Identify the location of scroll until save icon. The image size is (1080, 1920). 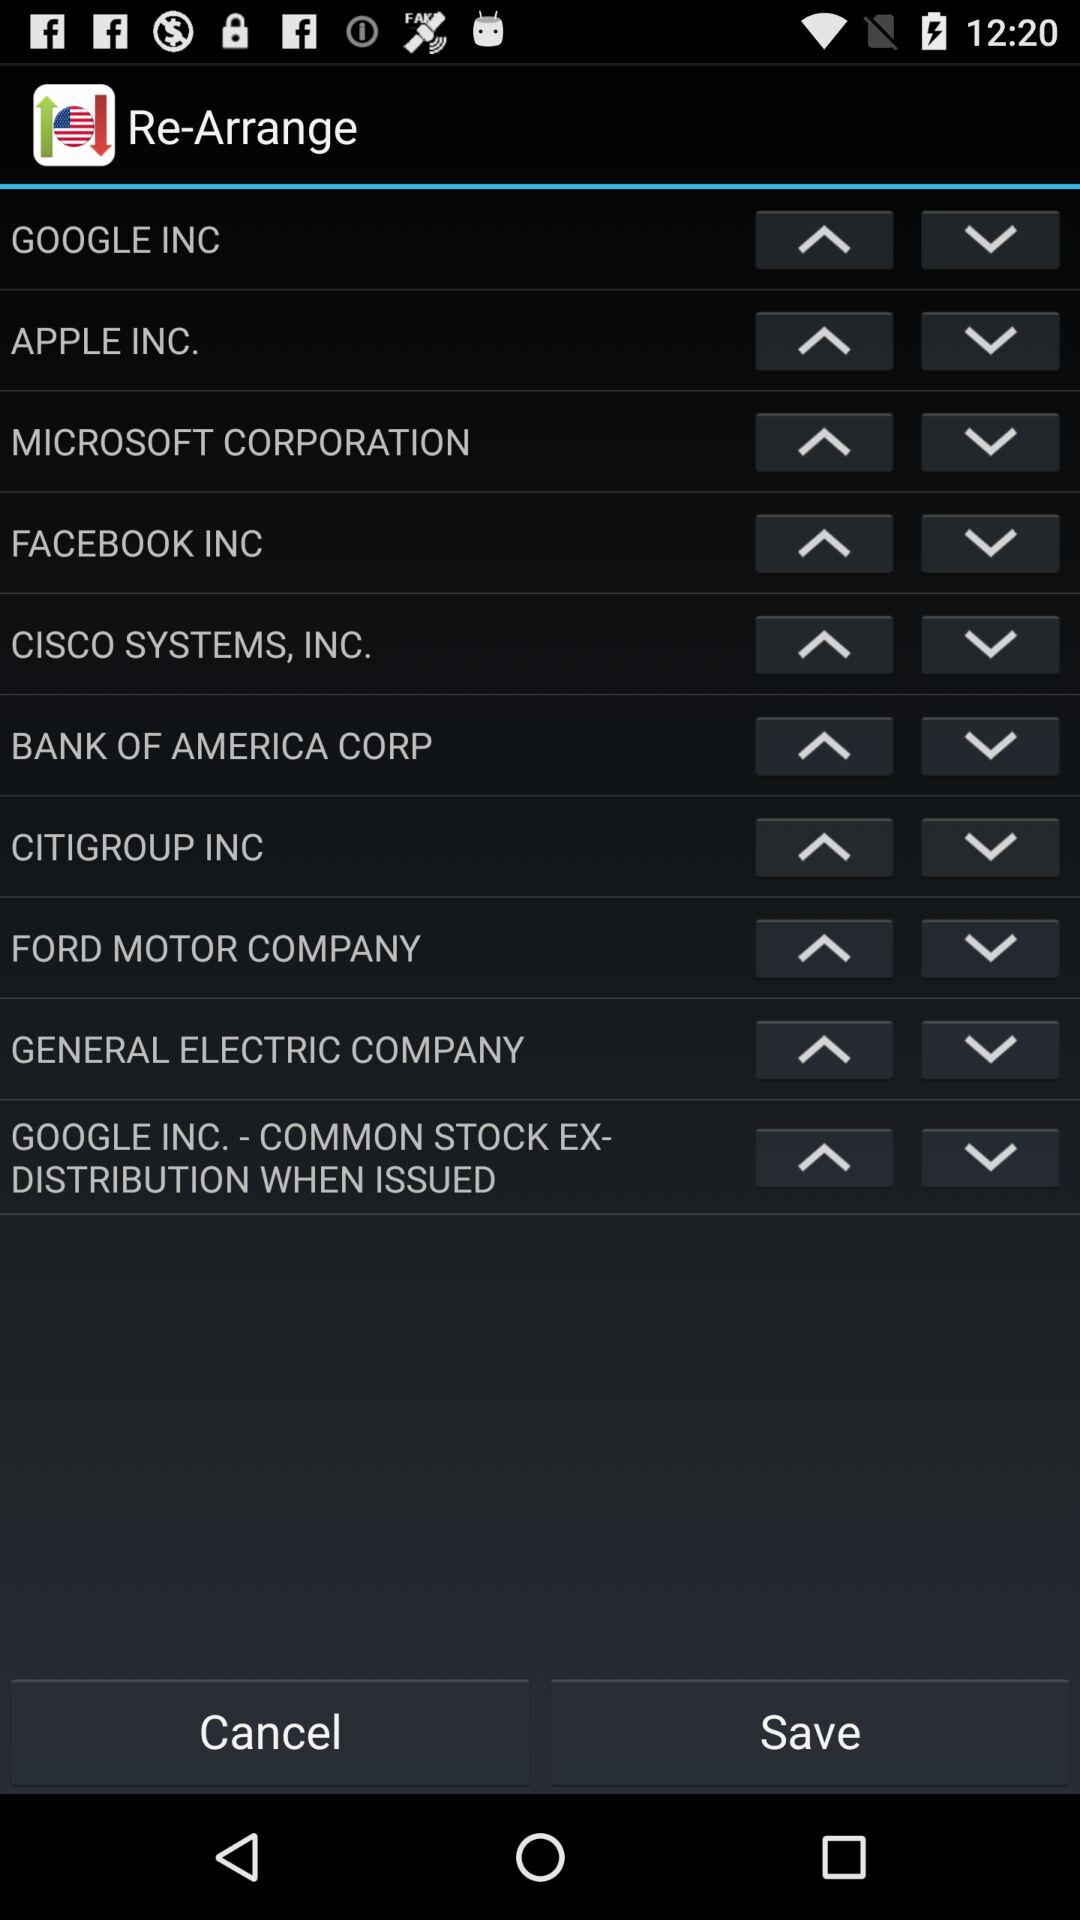
(810, 1730).